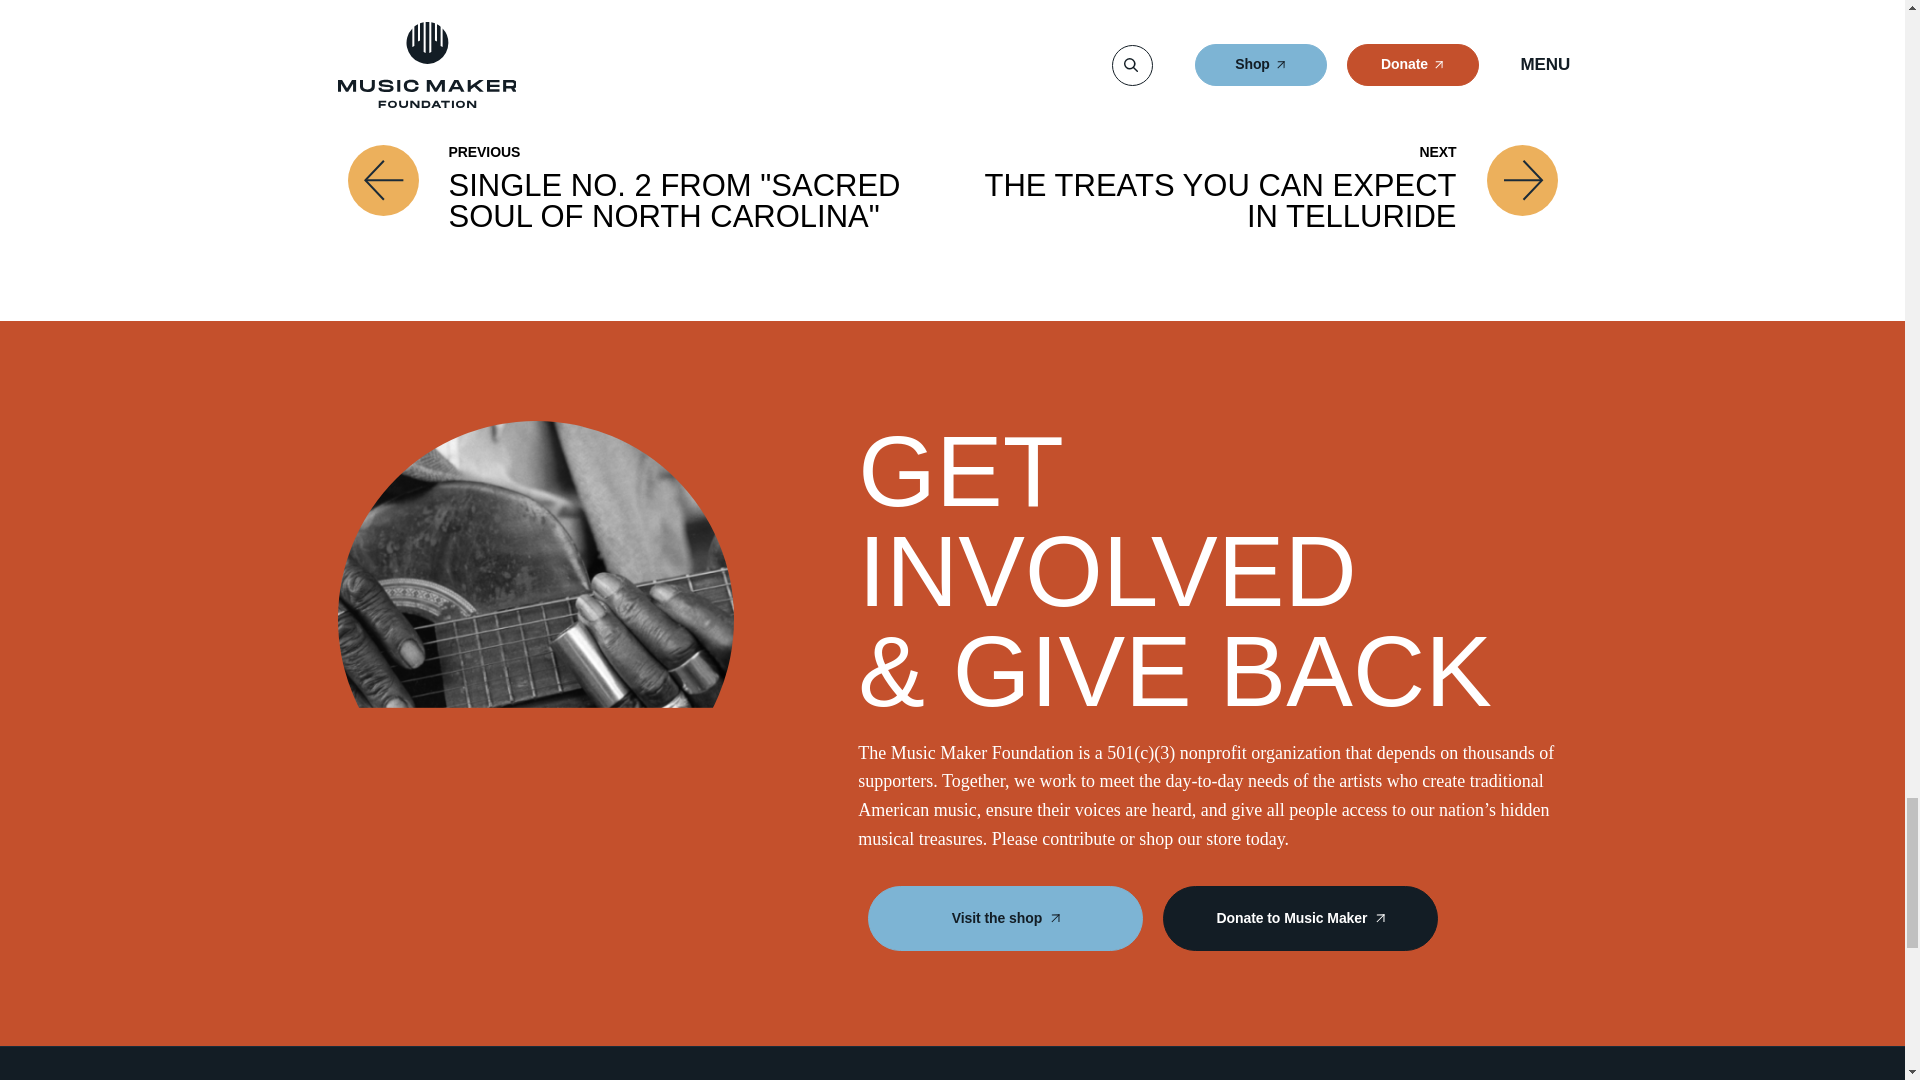 The width and height of the screenshot is (1920, 1080). Describe the element at coordinates (1259, 188) in the screenshot. I see `Next Story: The Treats You Can Expect in Telluride` at that location.